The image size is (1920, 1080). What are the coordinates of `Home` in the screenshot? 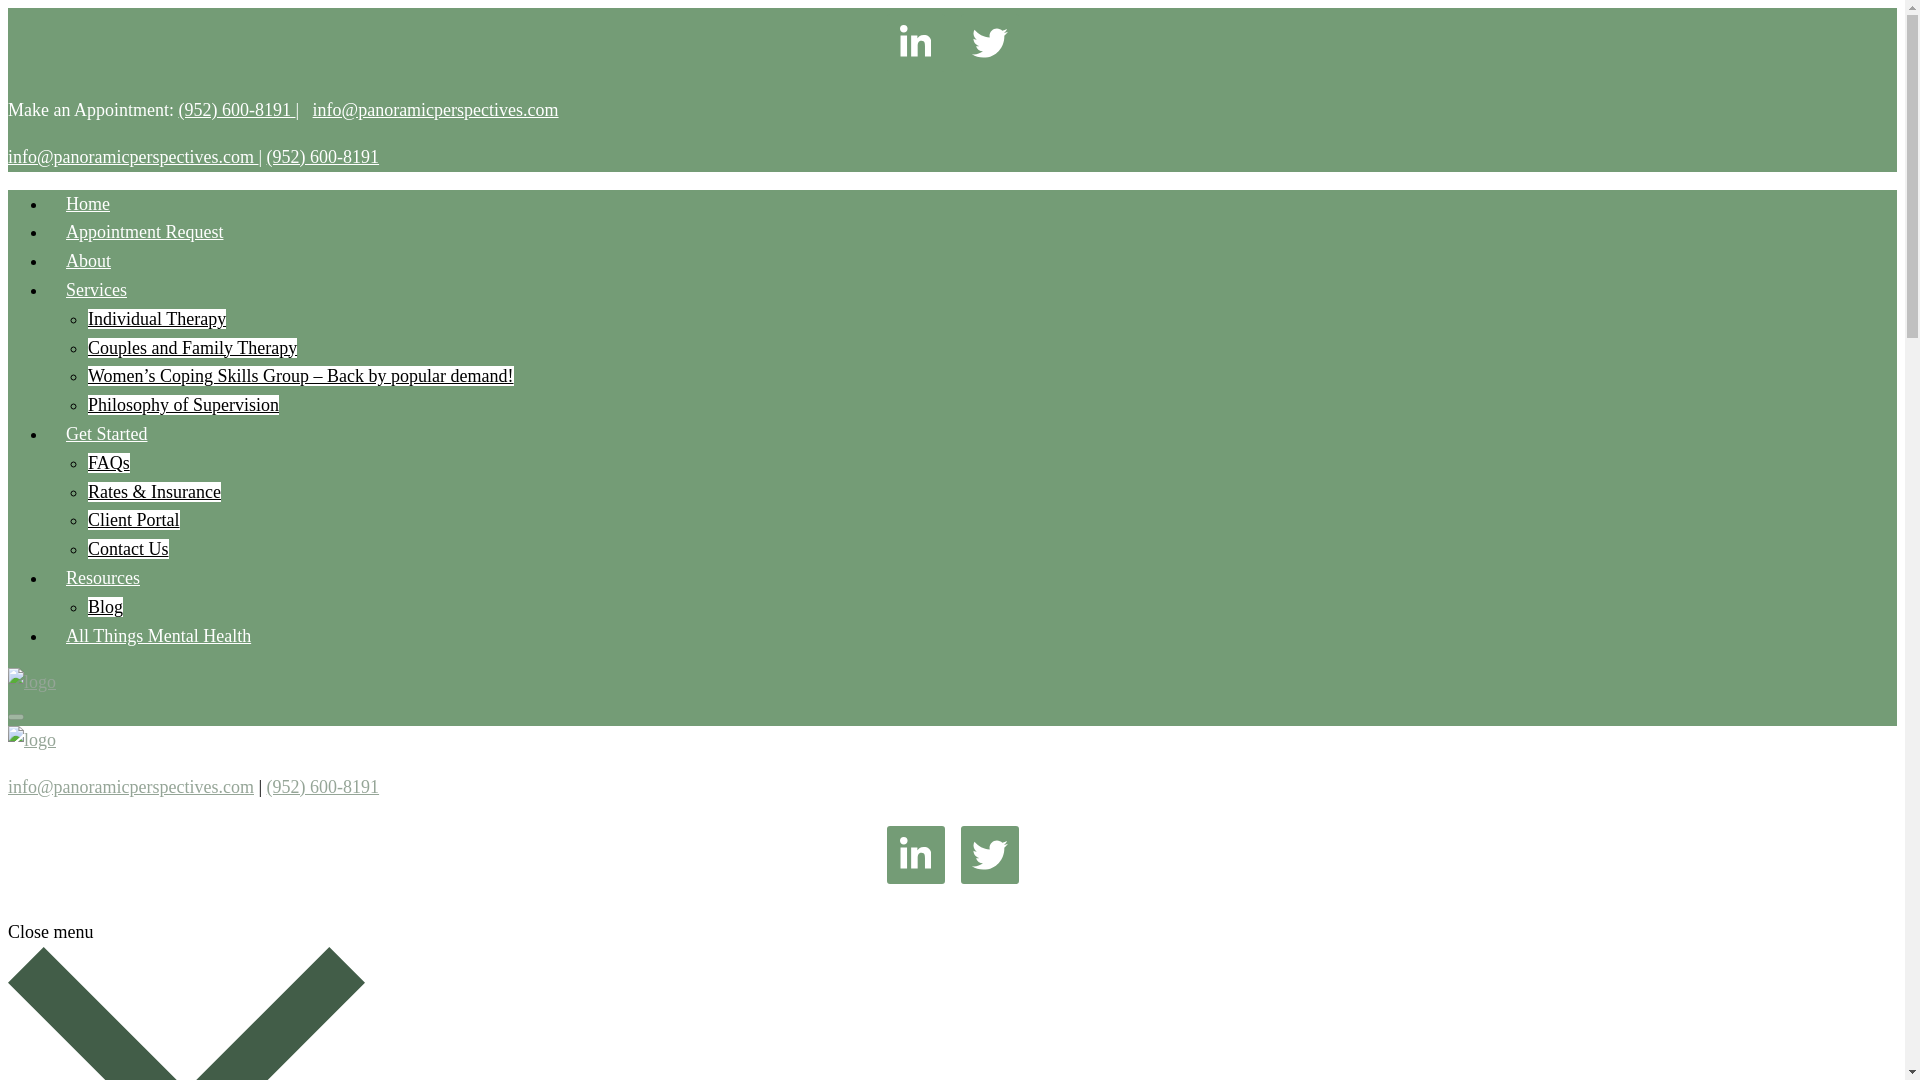 It's located at (88, 203).